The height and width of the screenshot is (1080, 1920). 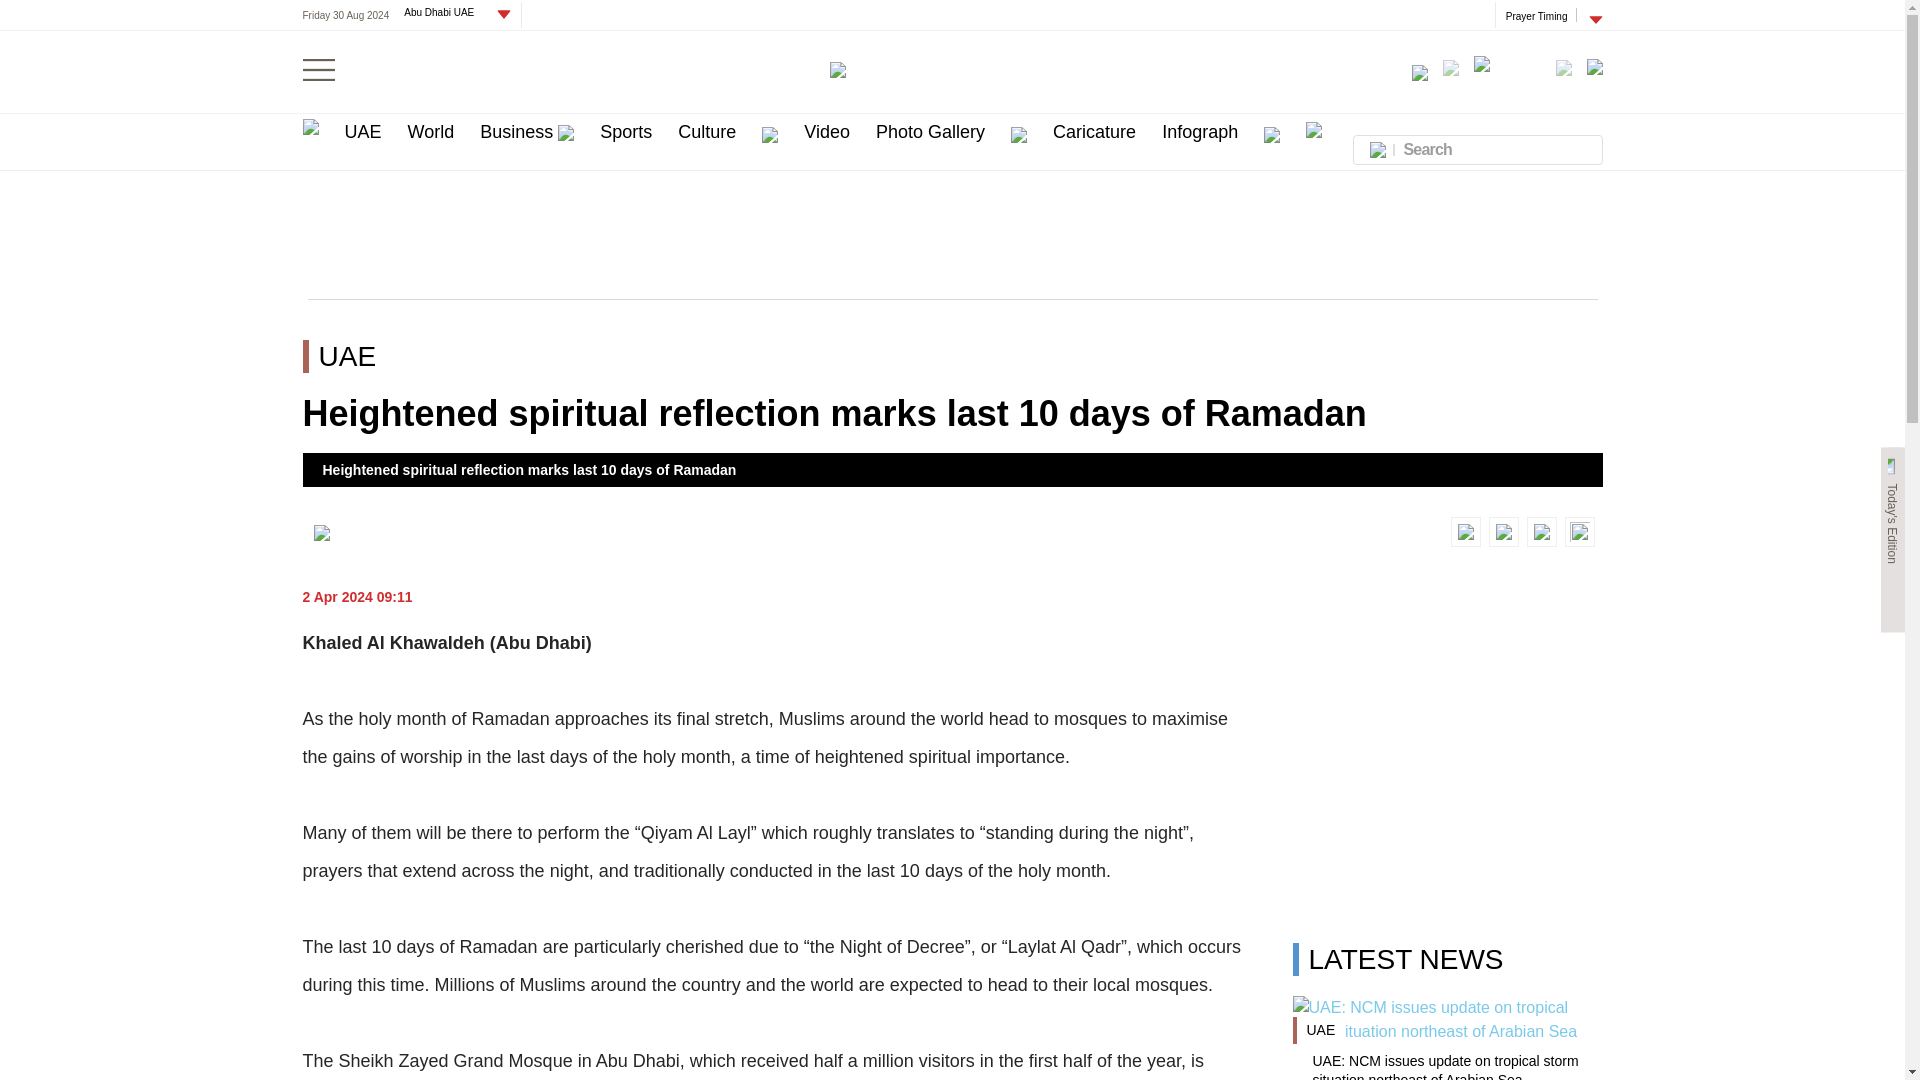 I want to click on Video, so click(x=827, y=132).